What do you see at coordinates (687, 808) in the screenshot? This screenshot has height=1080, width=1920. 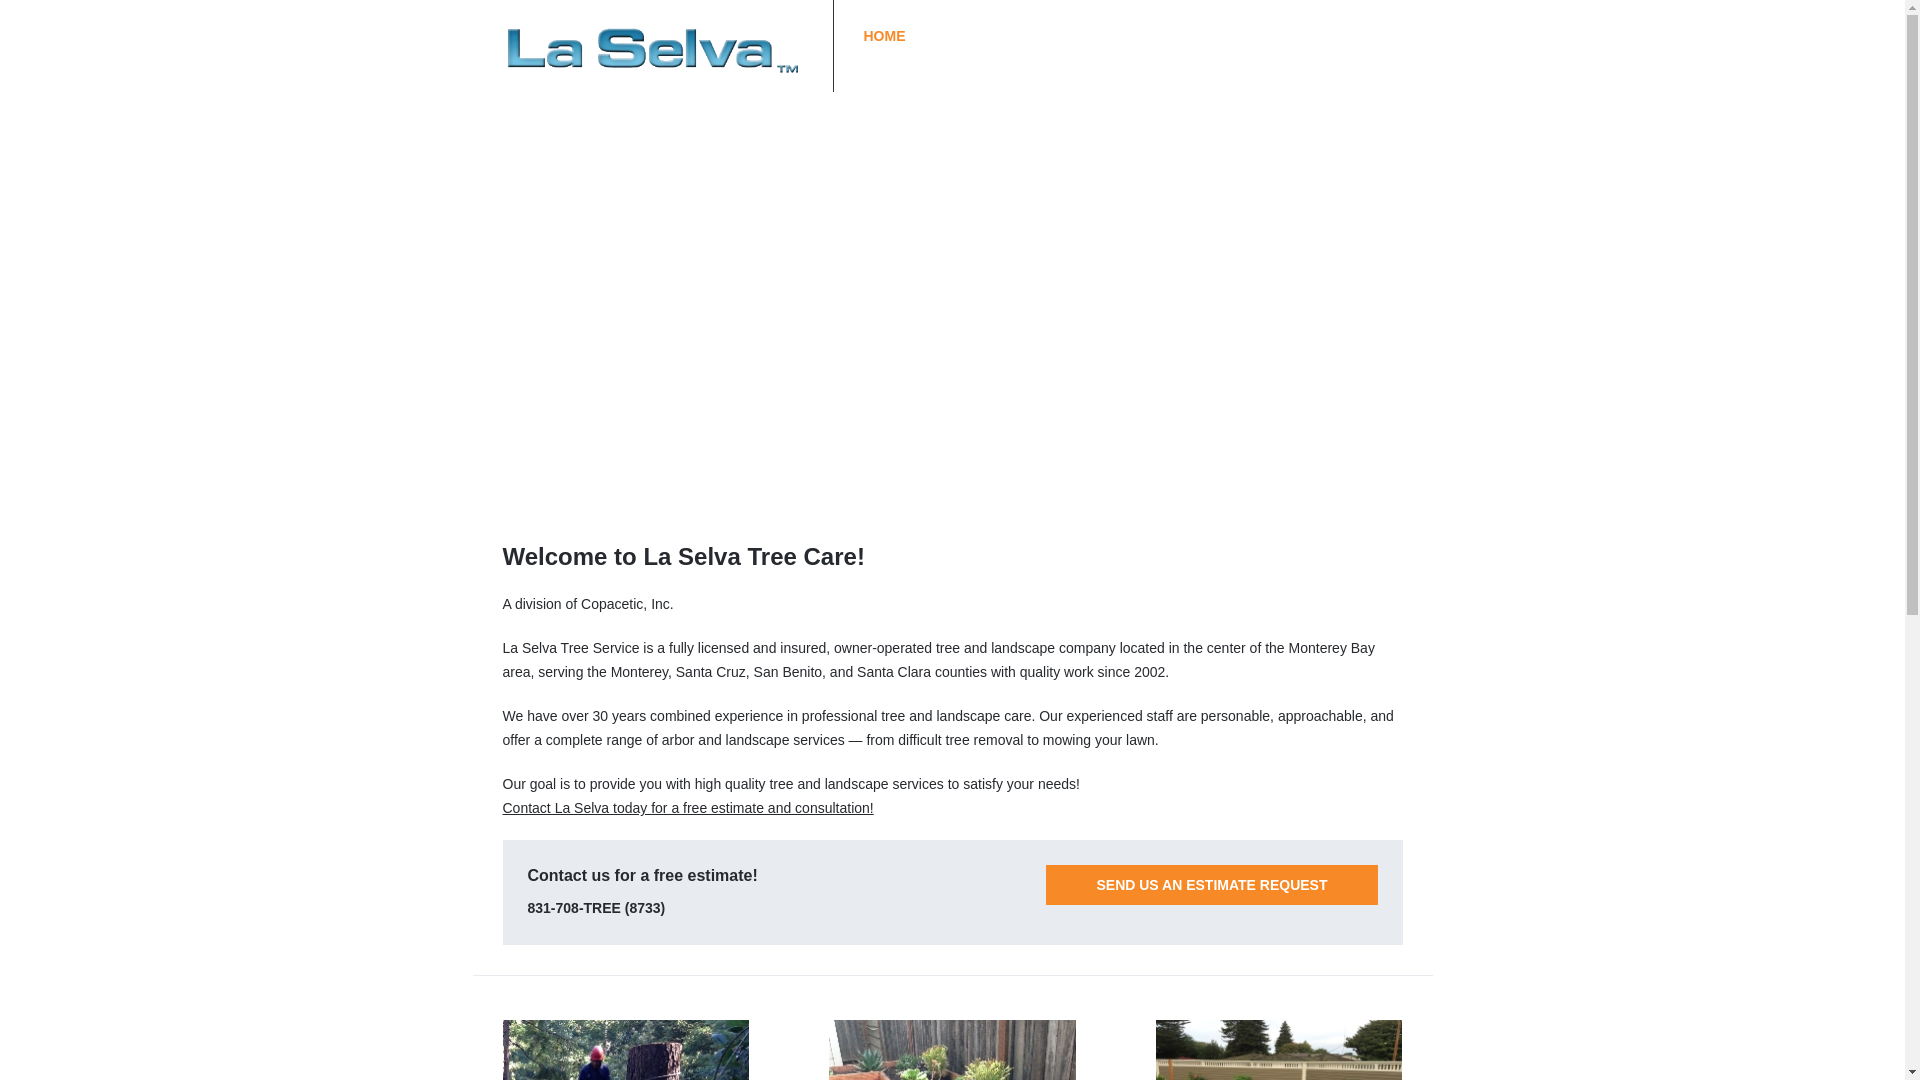 I see `Contact La Selva today for a free estimate and consultation!` at bounding box center [687, 808].